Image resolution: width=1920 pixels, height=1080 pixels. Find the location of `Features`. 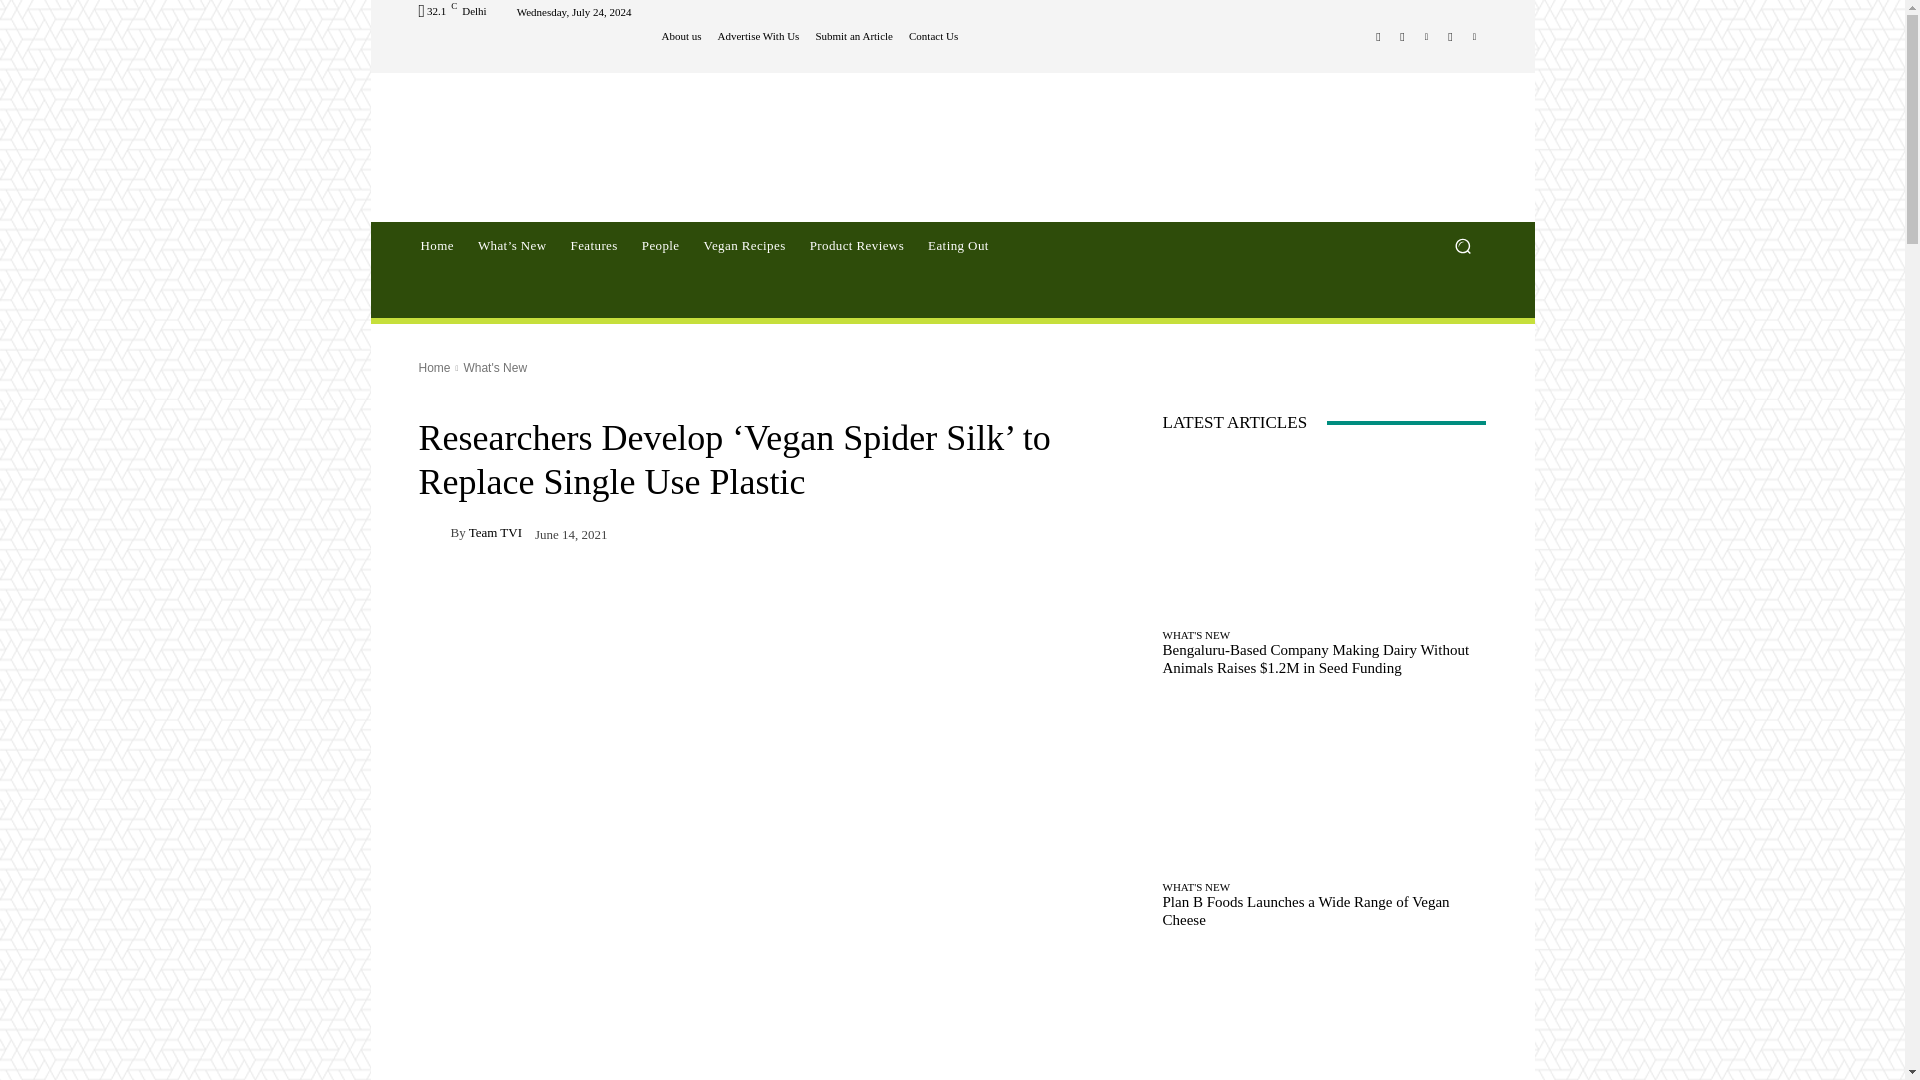

Features is located at coordinates (594, 246).